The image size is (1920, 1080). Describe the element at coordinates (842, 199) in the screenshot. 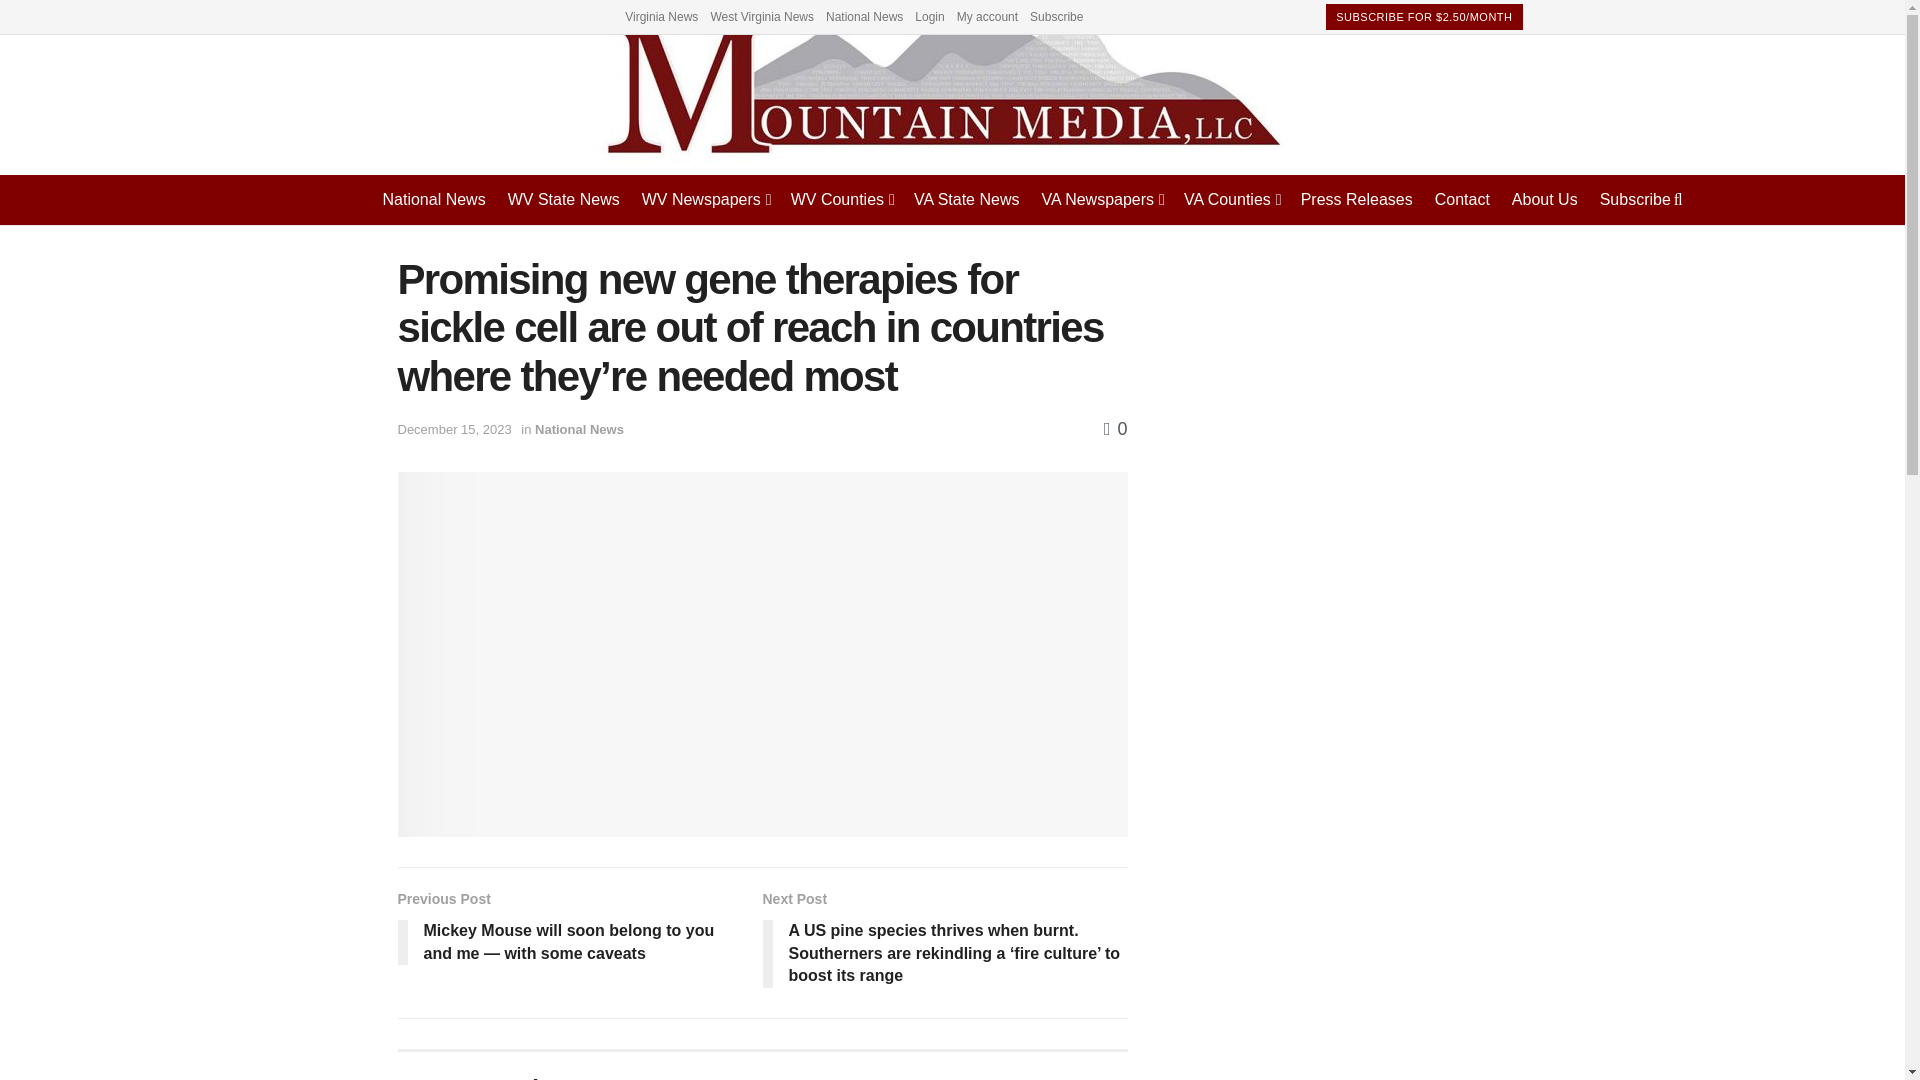

I see `WV Counties` at that location.